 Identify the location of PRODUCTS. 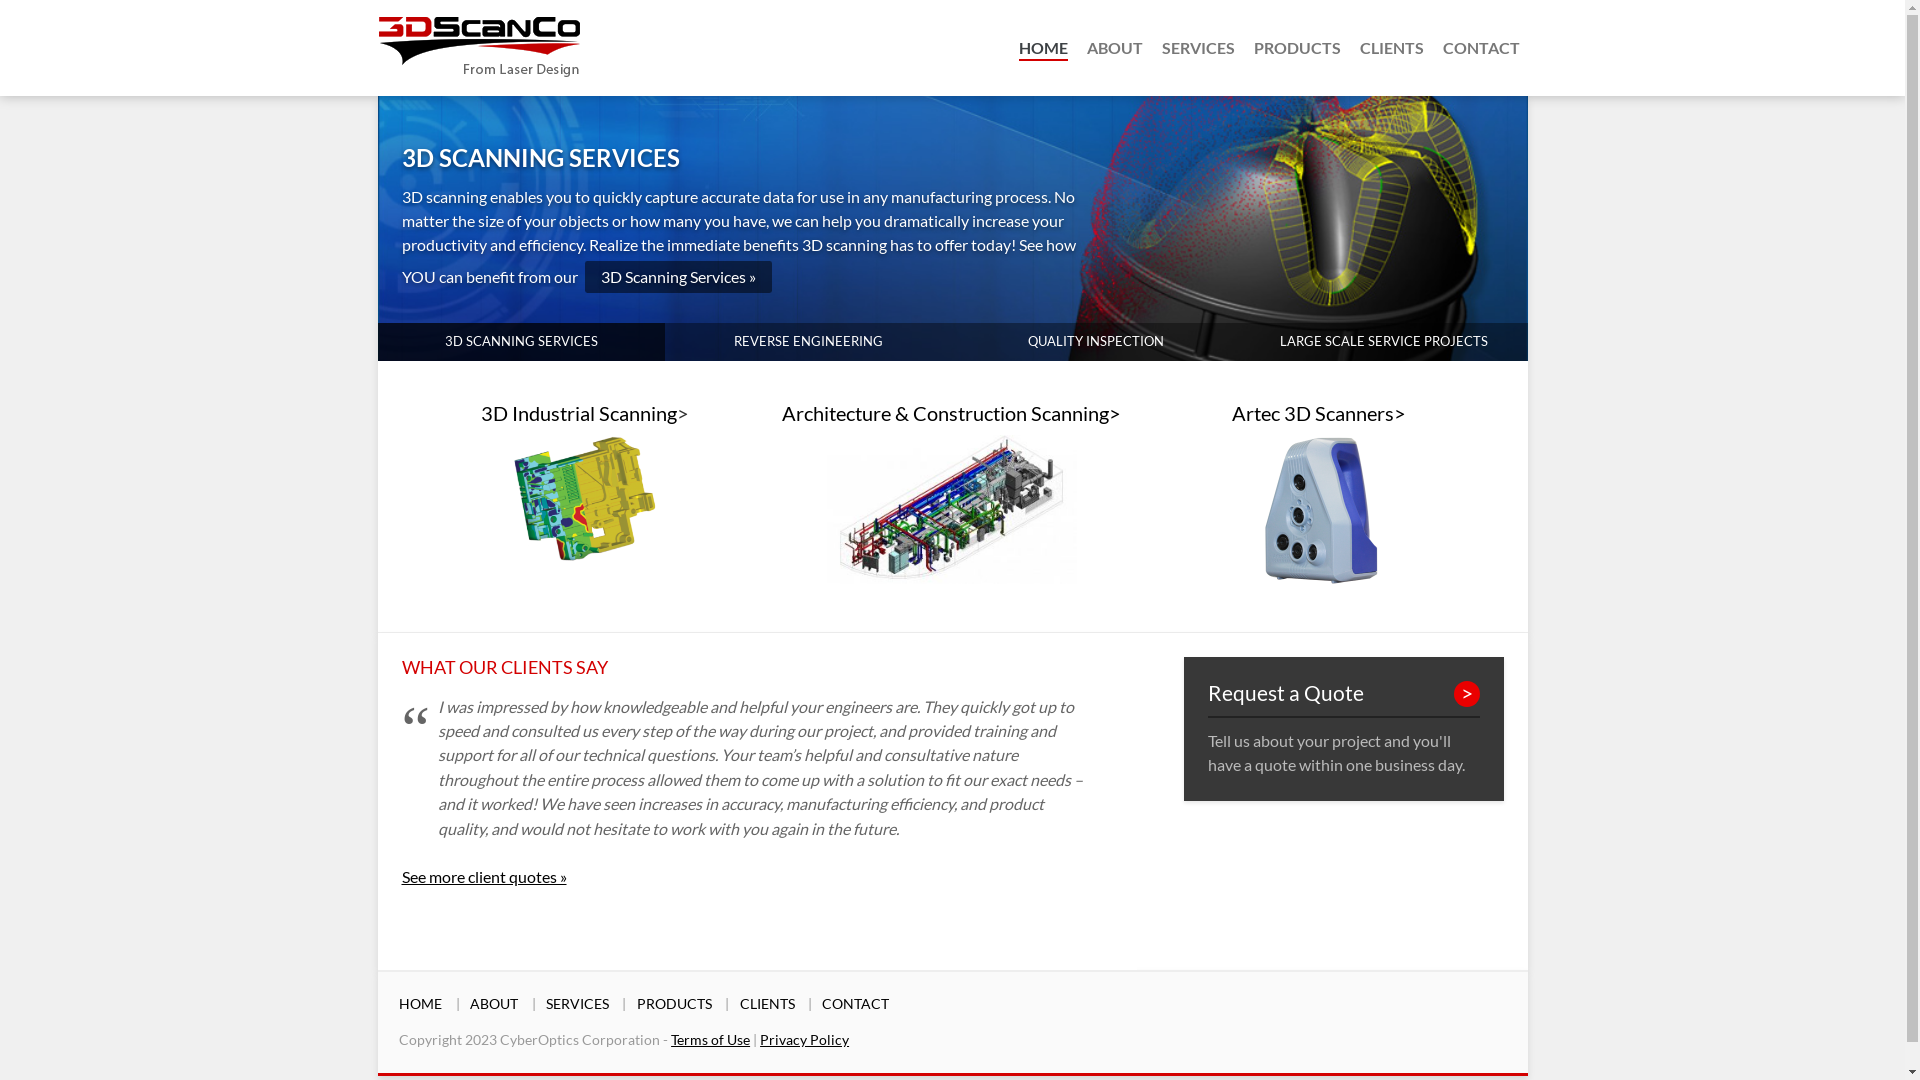
(1298, 48).